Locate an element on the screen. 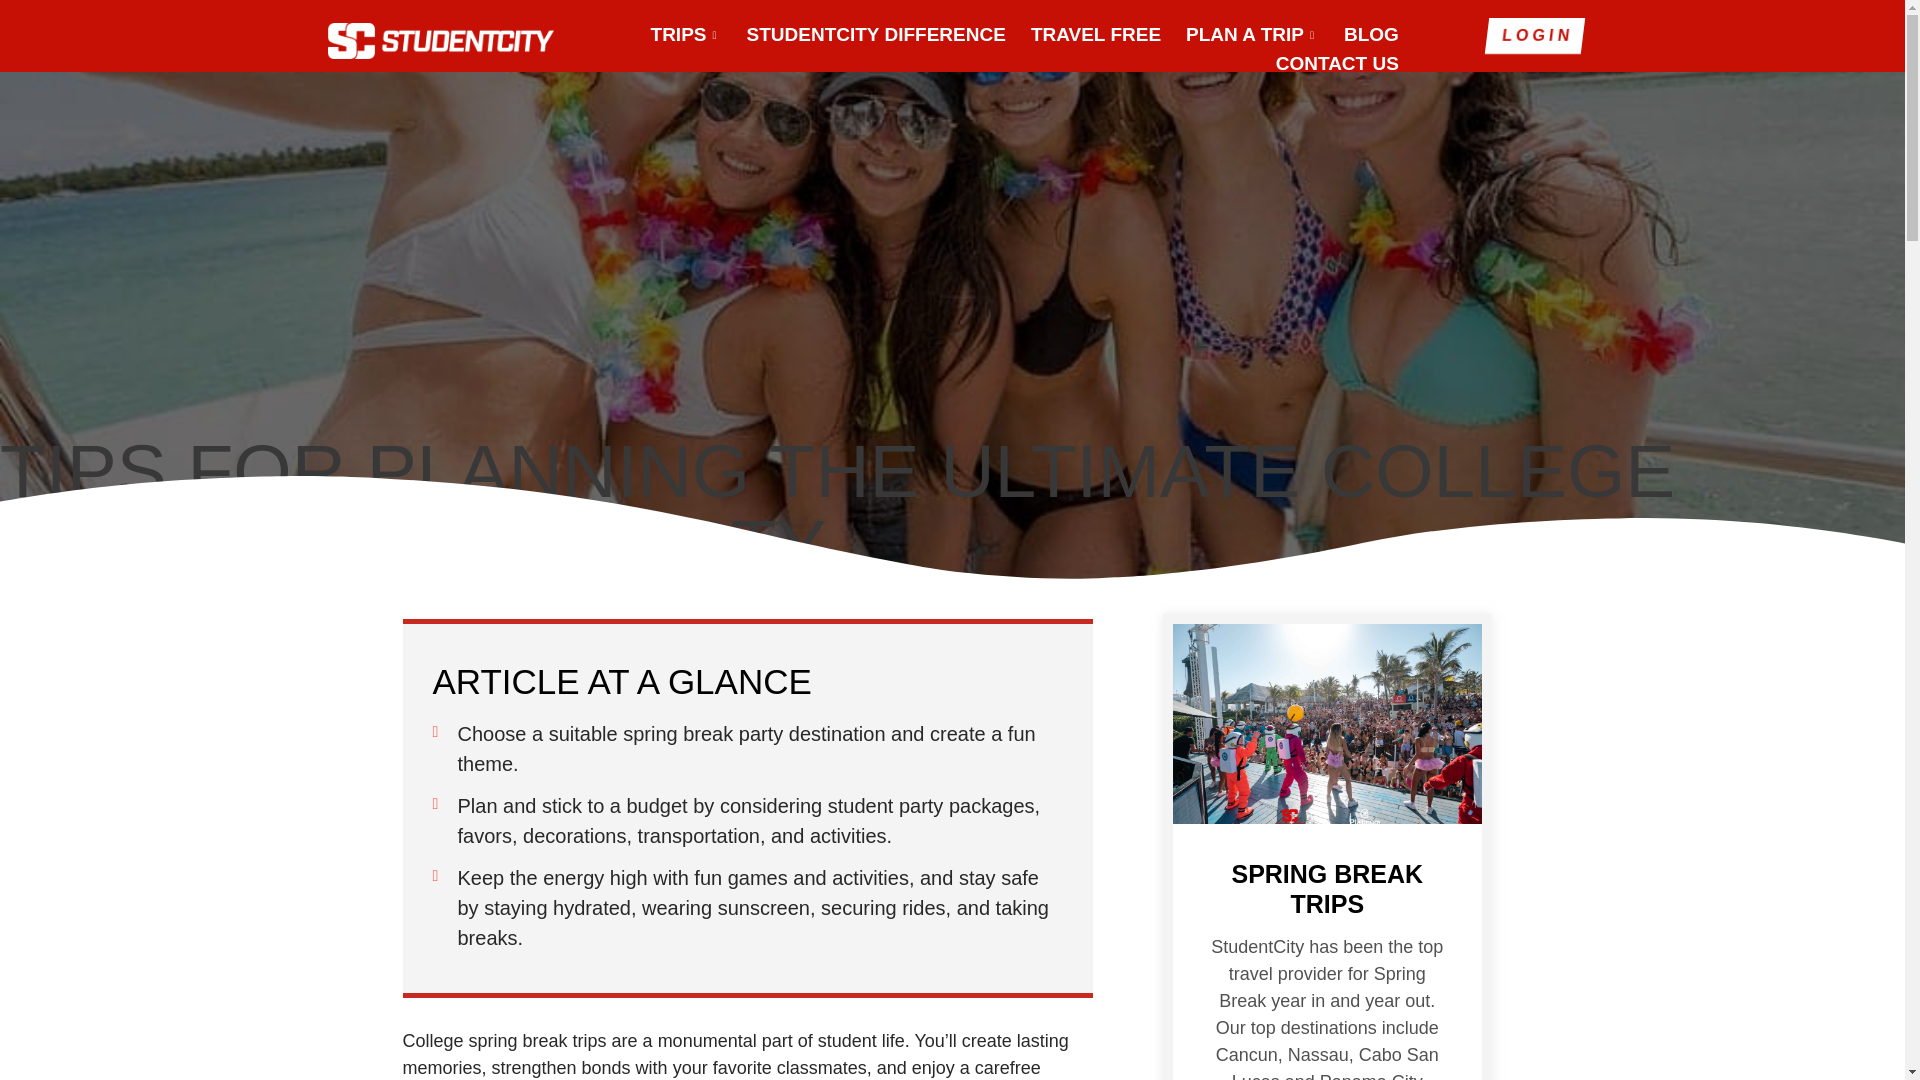  TRAVEL FREE is located at coordinates (1084, 34).